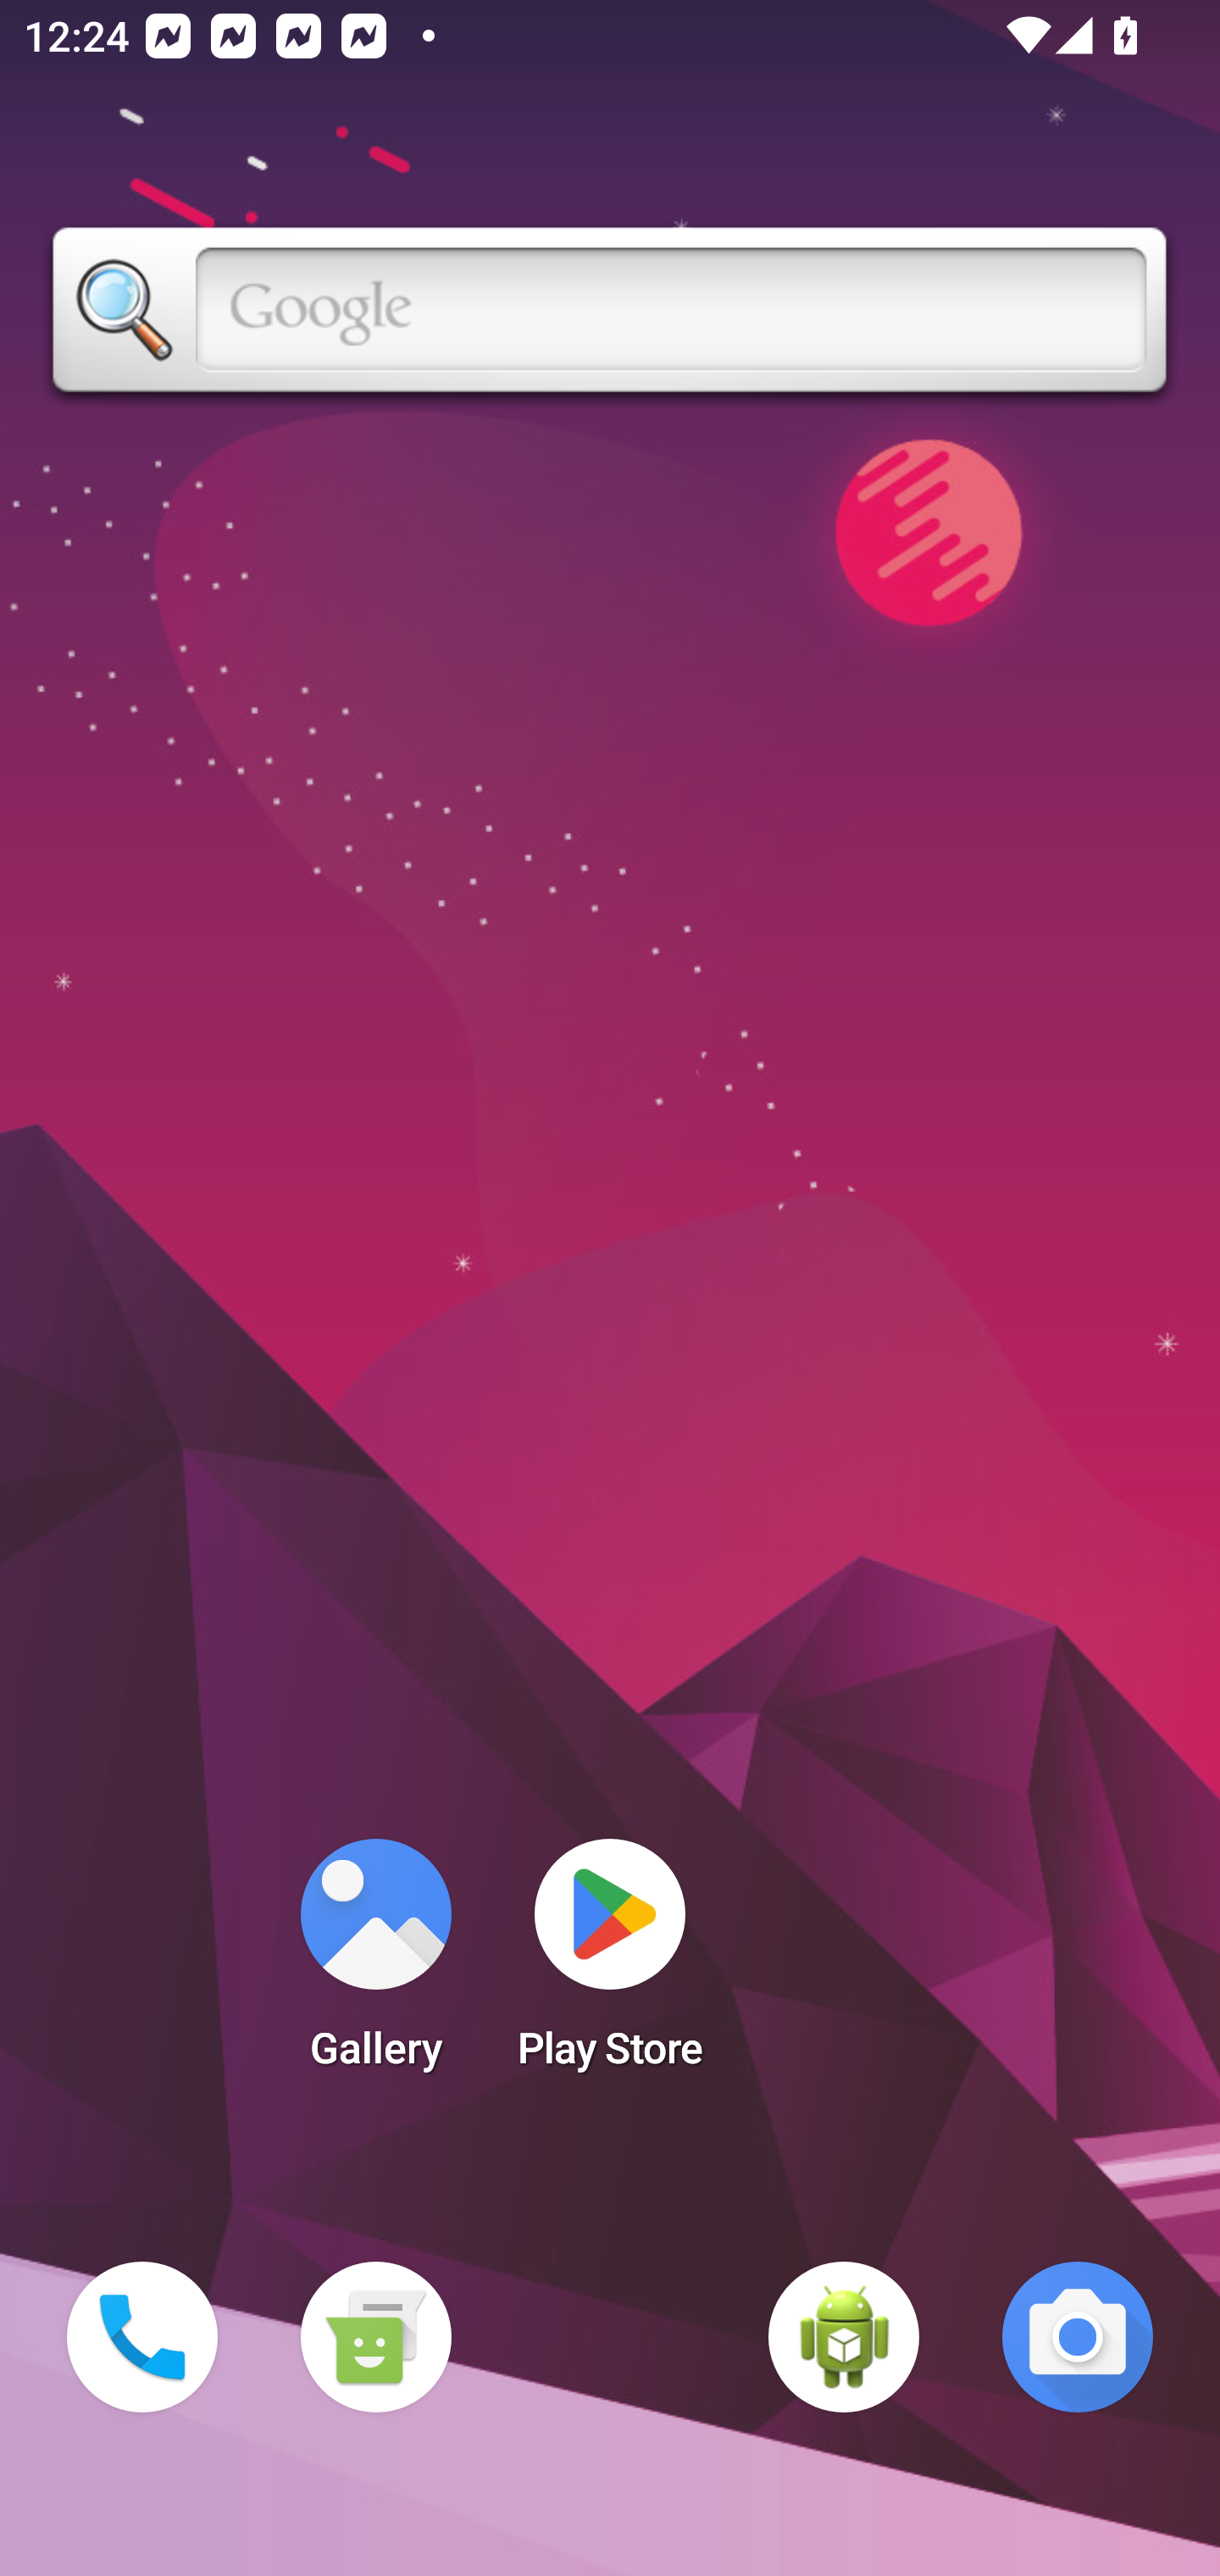 Image resolution: width=1220 pixels, height=2576 pixels. Describe the element at coordinates (844, 2337) in the screenshot. I see `WebView Browser Tester` at that location.